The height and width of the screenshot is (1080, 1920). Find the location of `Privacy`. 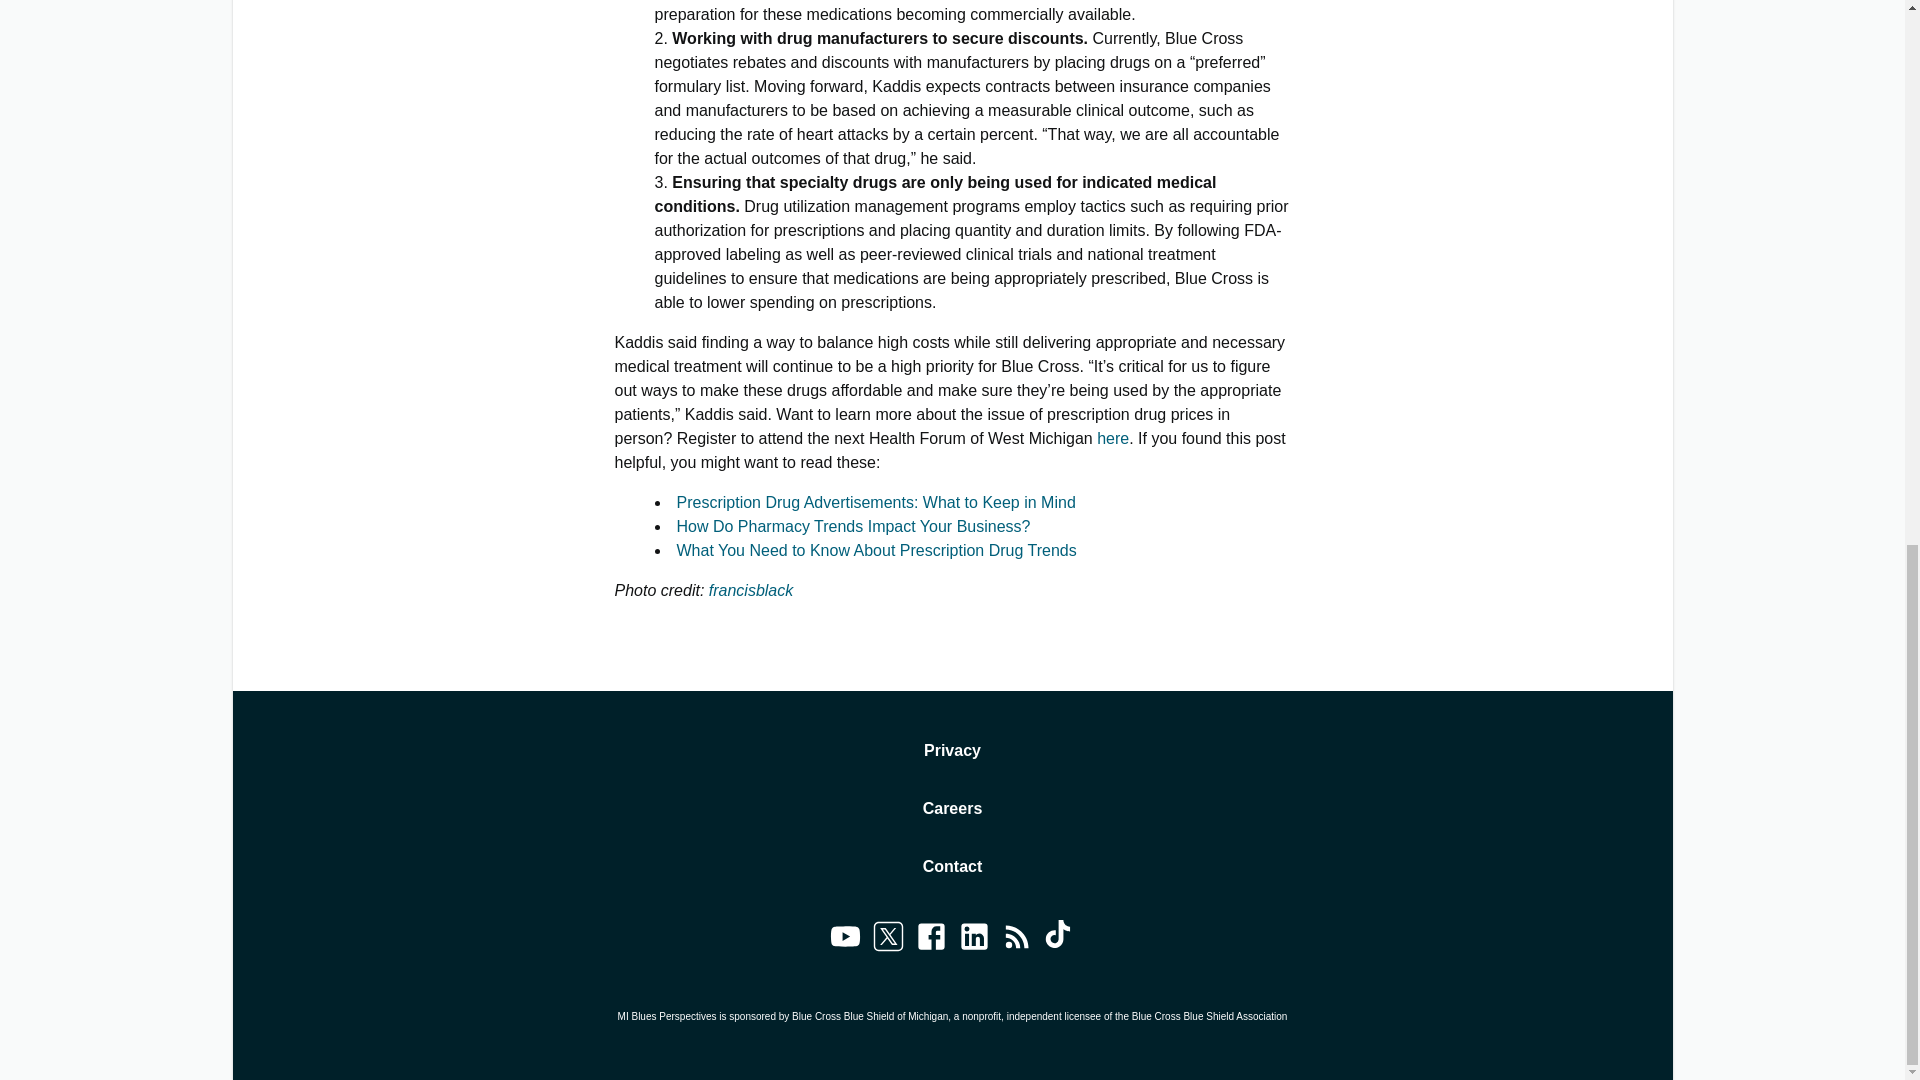

Privacy is located at coordinates (952, 750).